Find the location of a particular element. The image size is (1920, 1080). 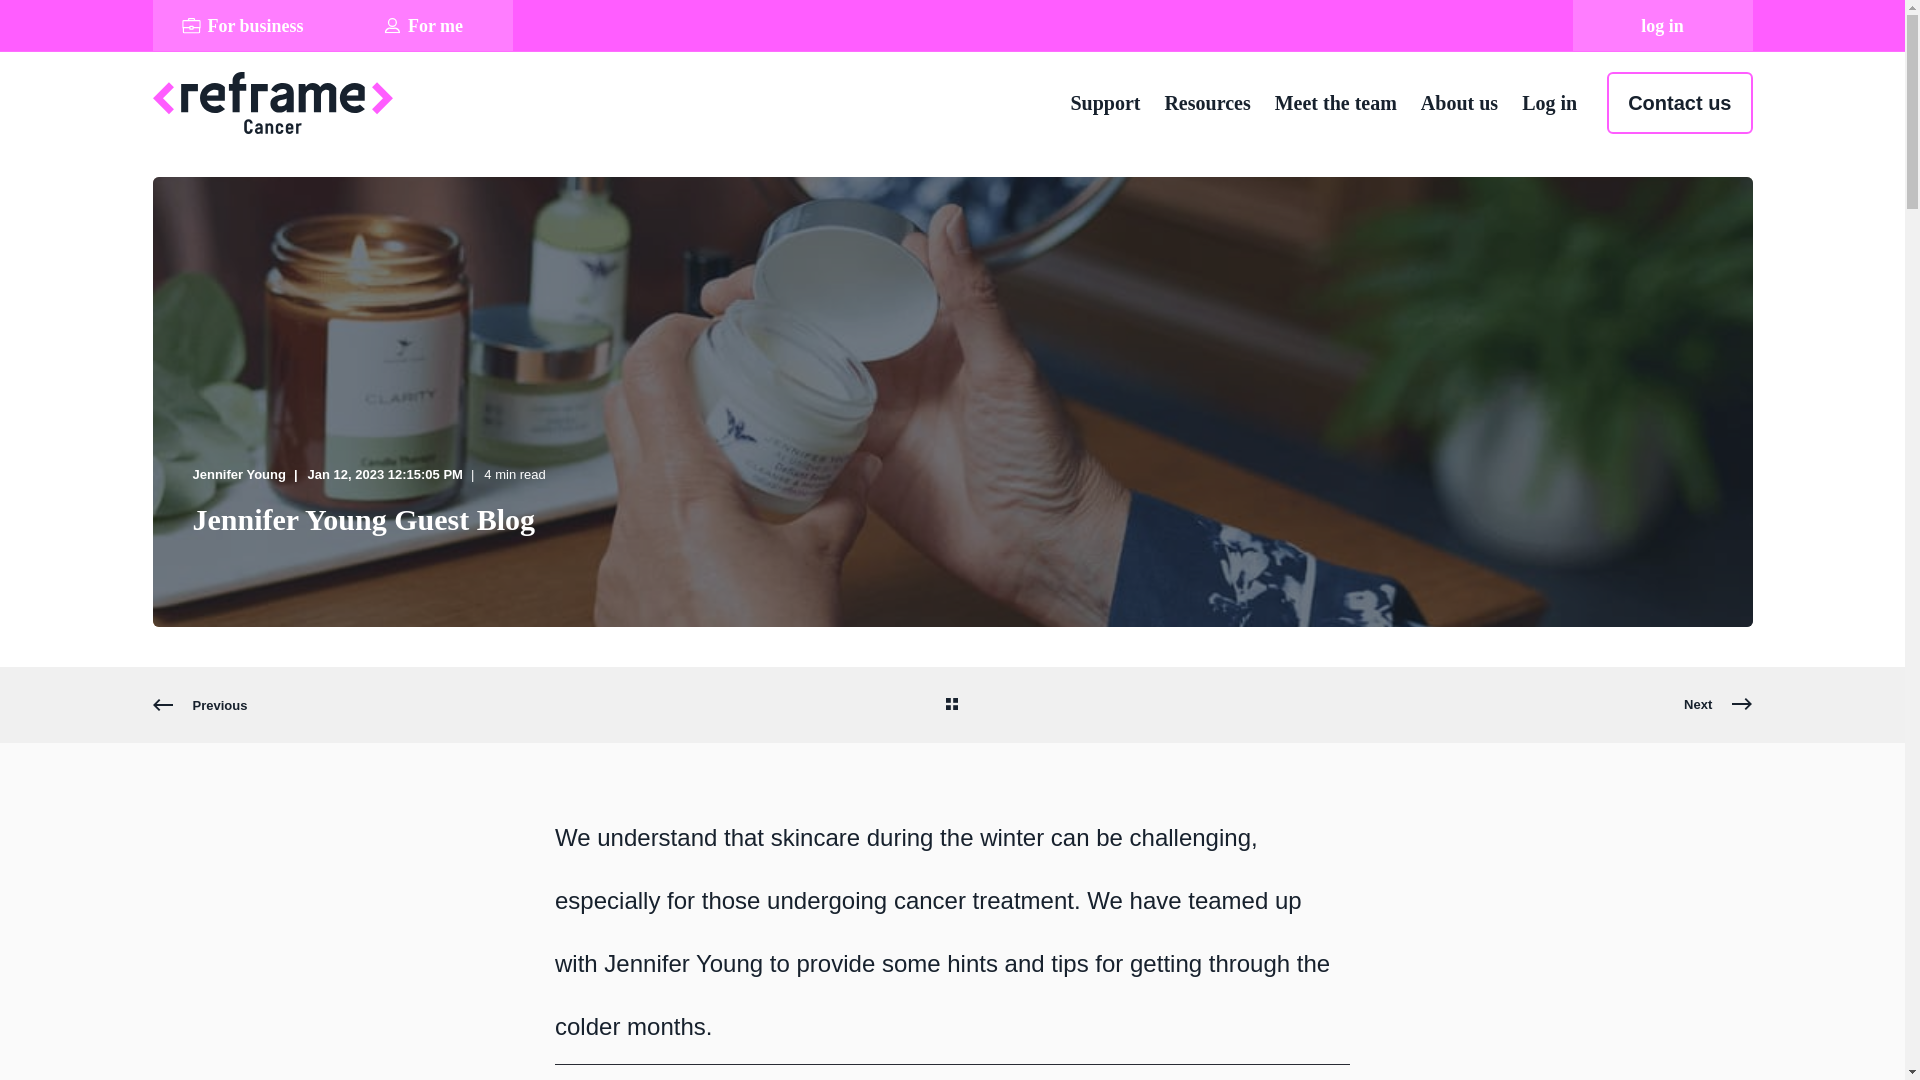

Support is located at coordinates (1110, 103).